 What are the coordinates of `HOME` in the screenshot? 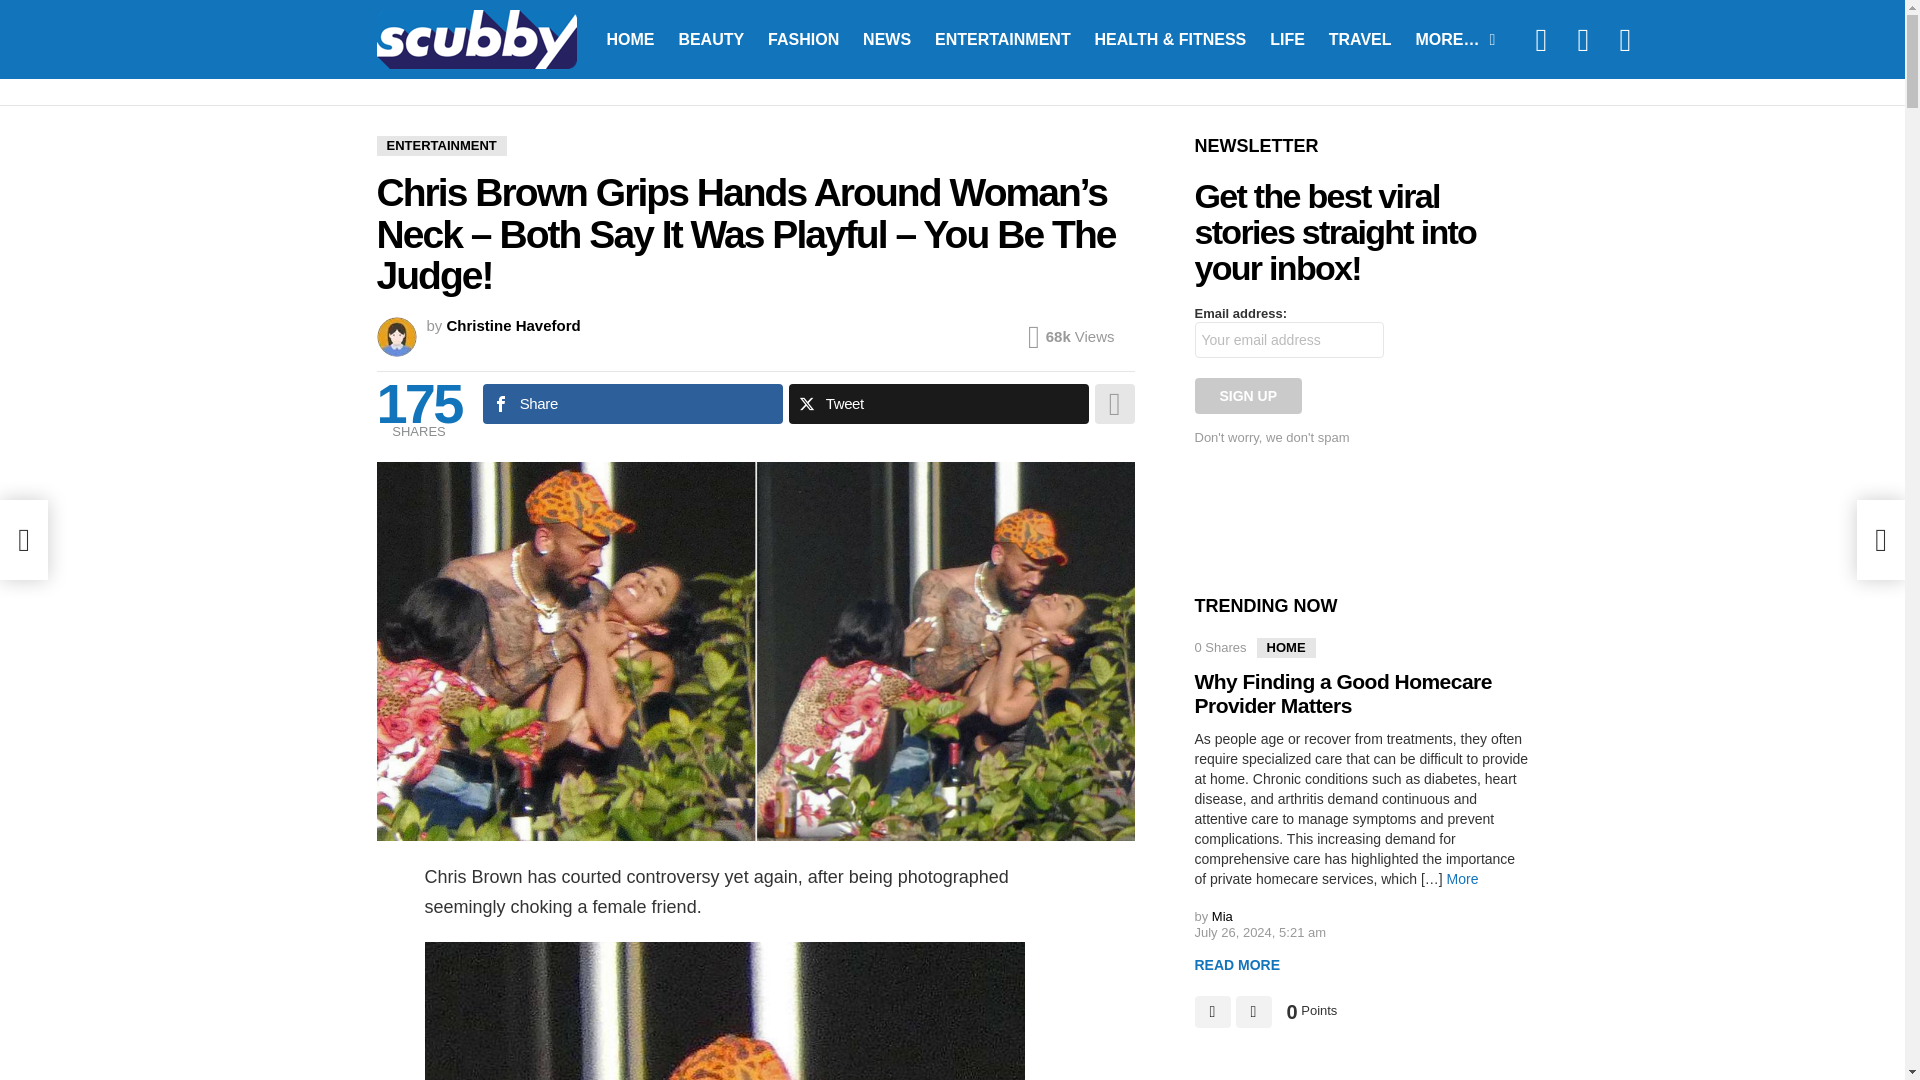 It's located at (630, 38).